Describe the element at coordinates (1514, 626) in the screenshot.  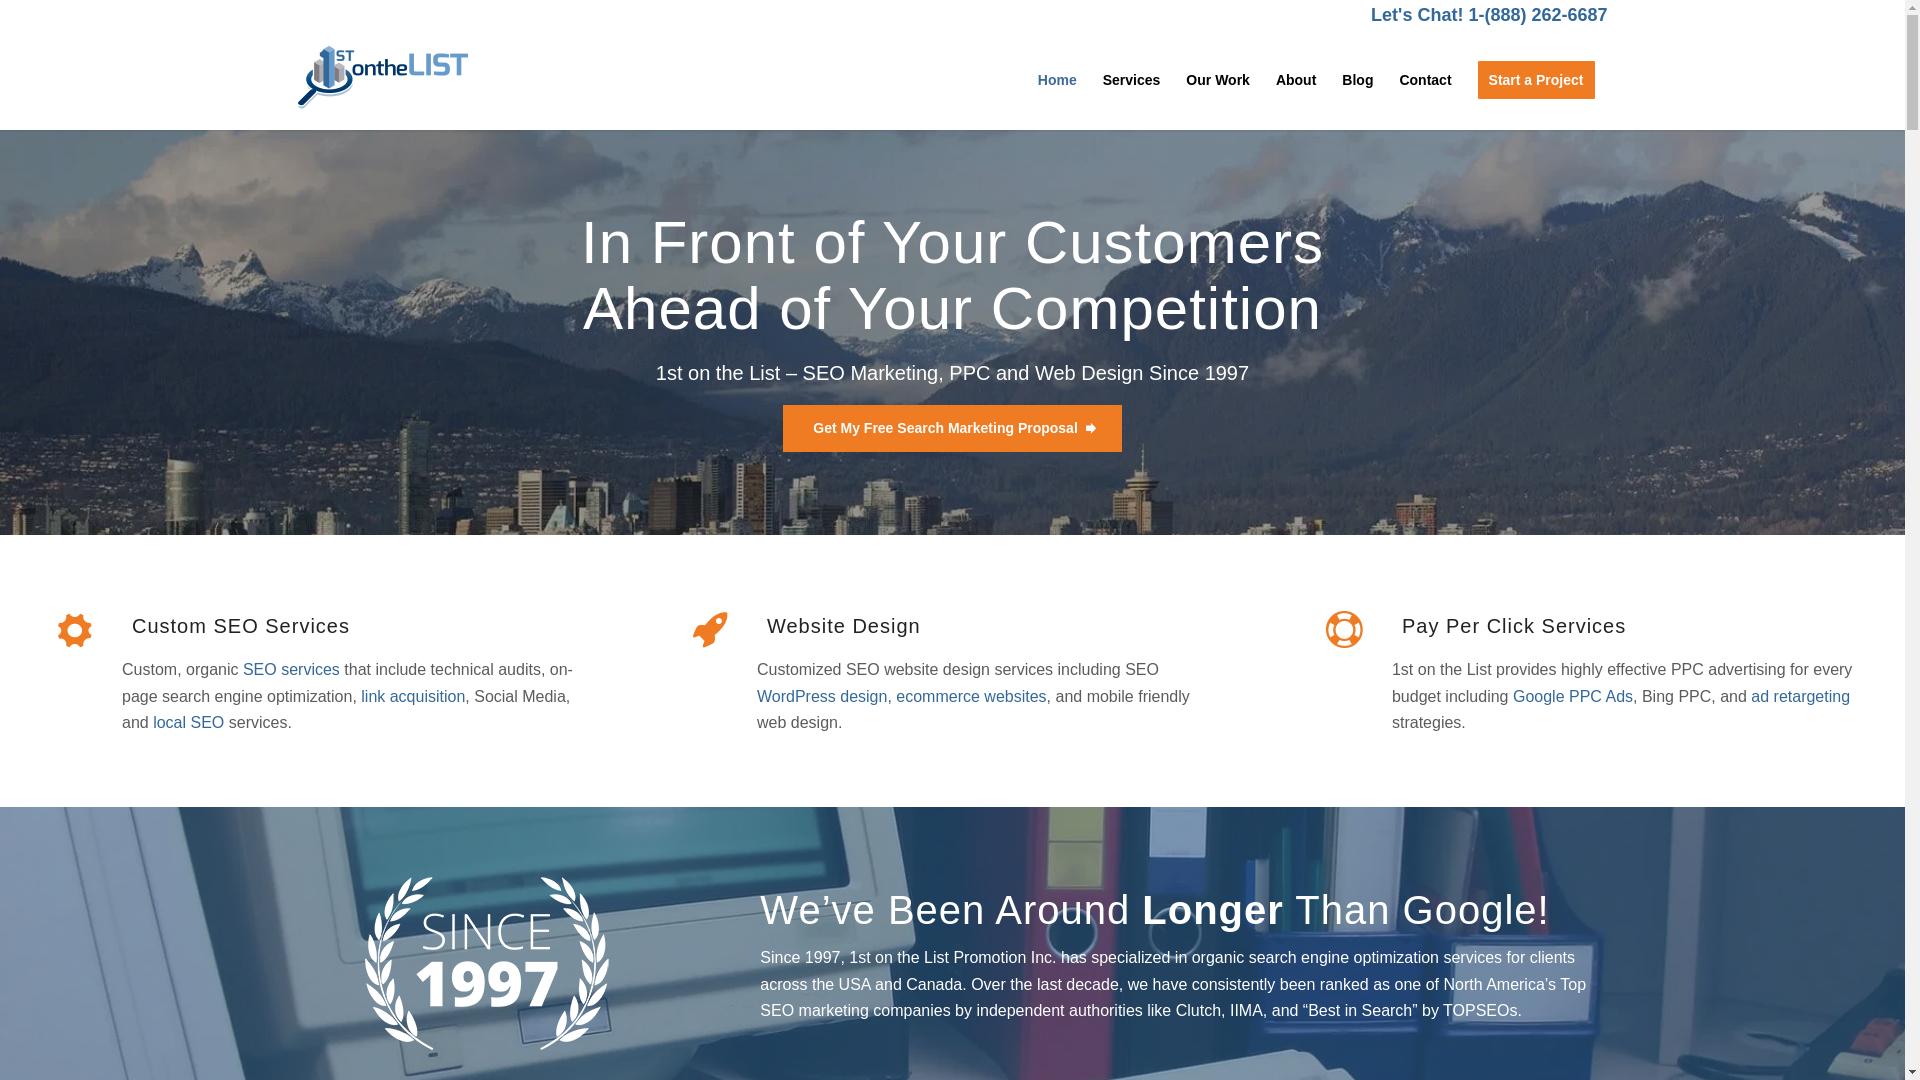
I see `Pay Per Click Services` at that location.